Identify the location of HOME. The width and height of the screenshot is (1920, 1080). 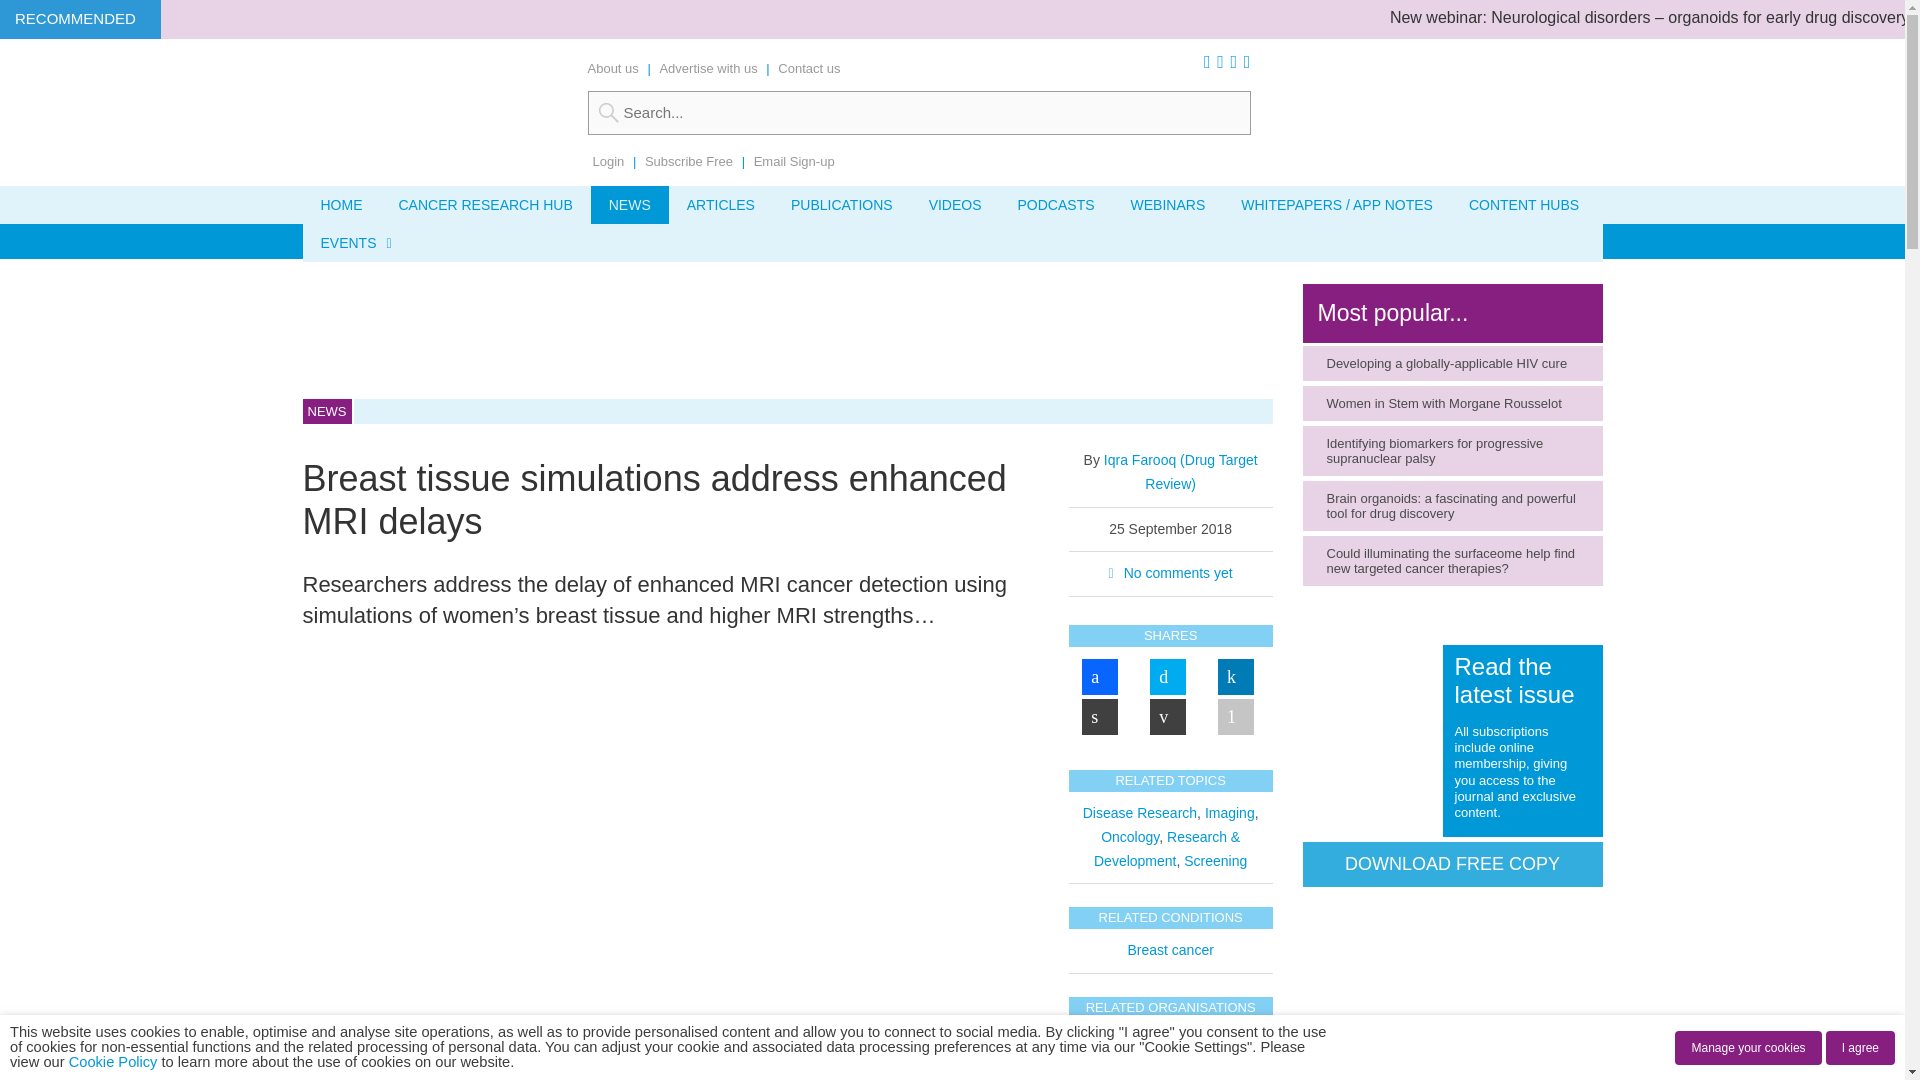
(340, 204).